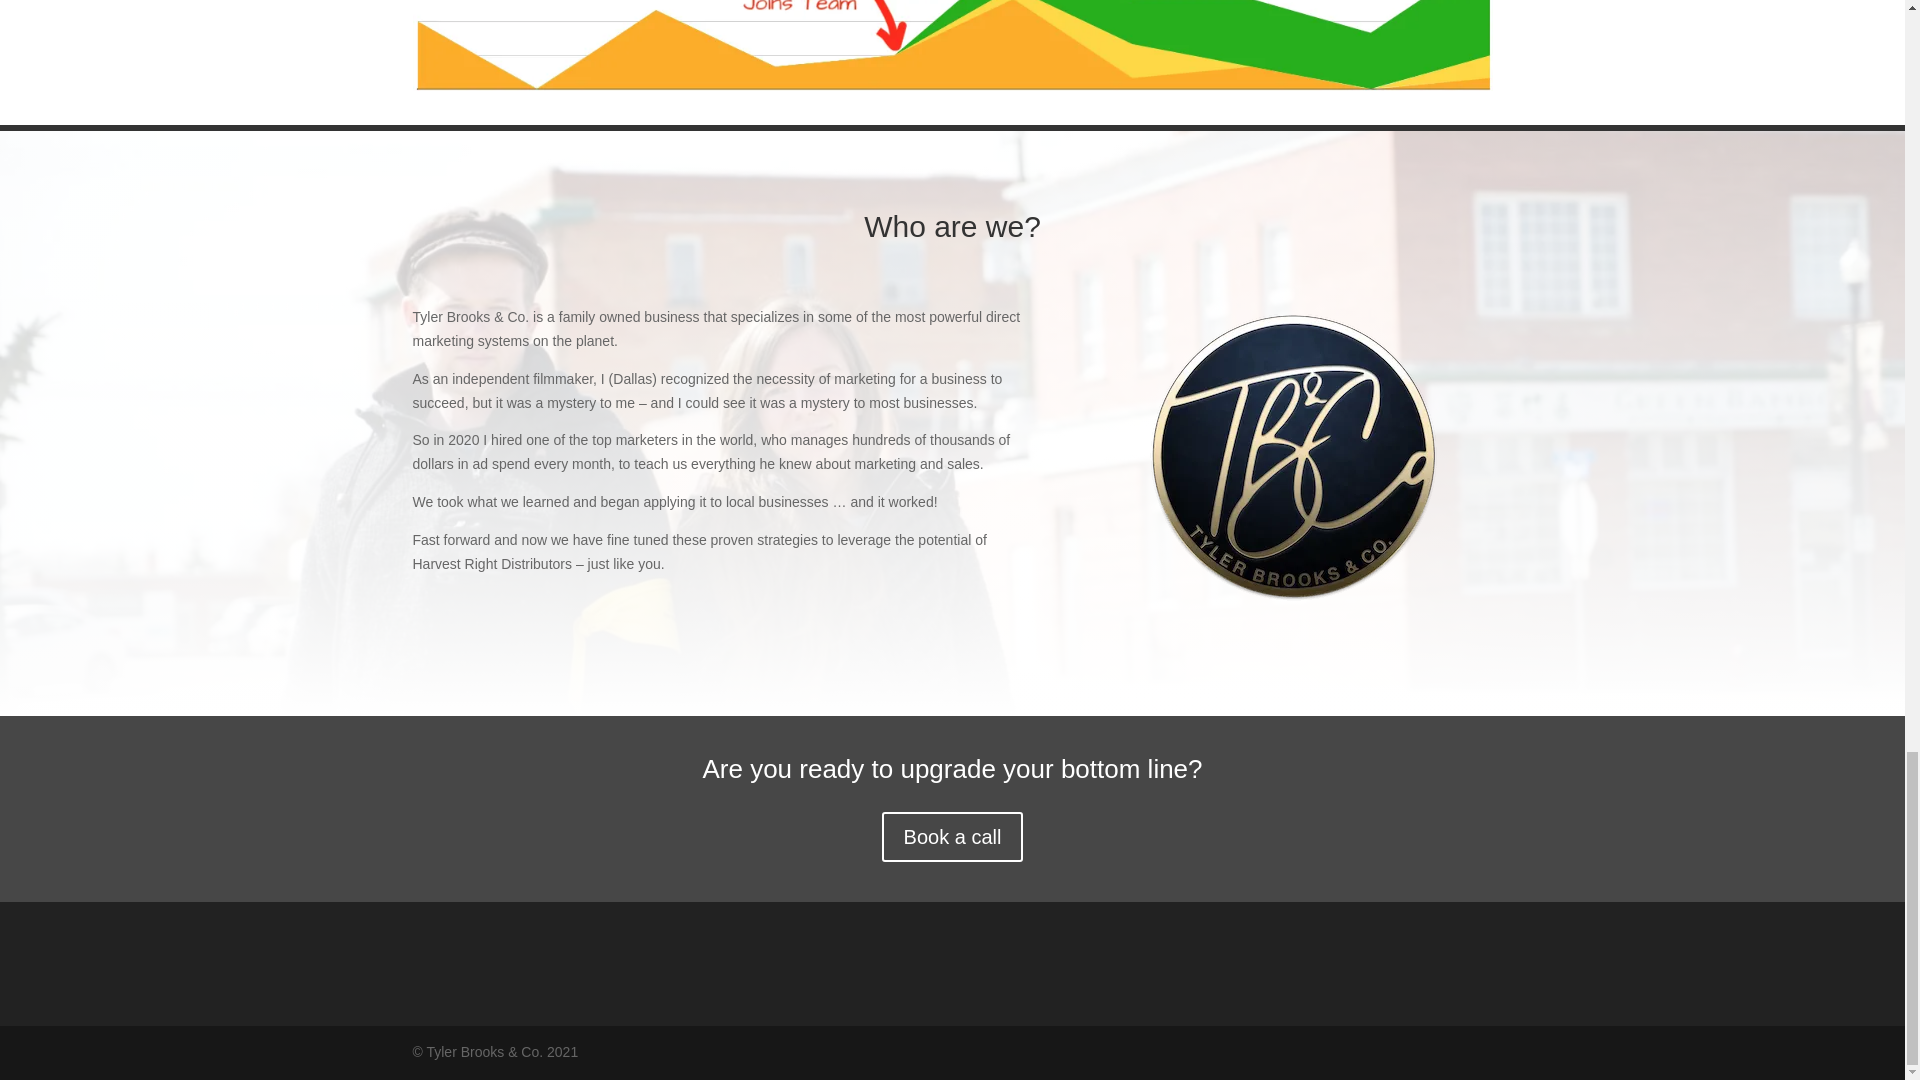 This screenshot has width=1920, height=1080. Describe the element at coordinates (952, 836) in the screenshot. I see `Book a call` at that location.